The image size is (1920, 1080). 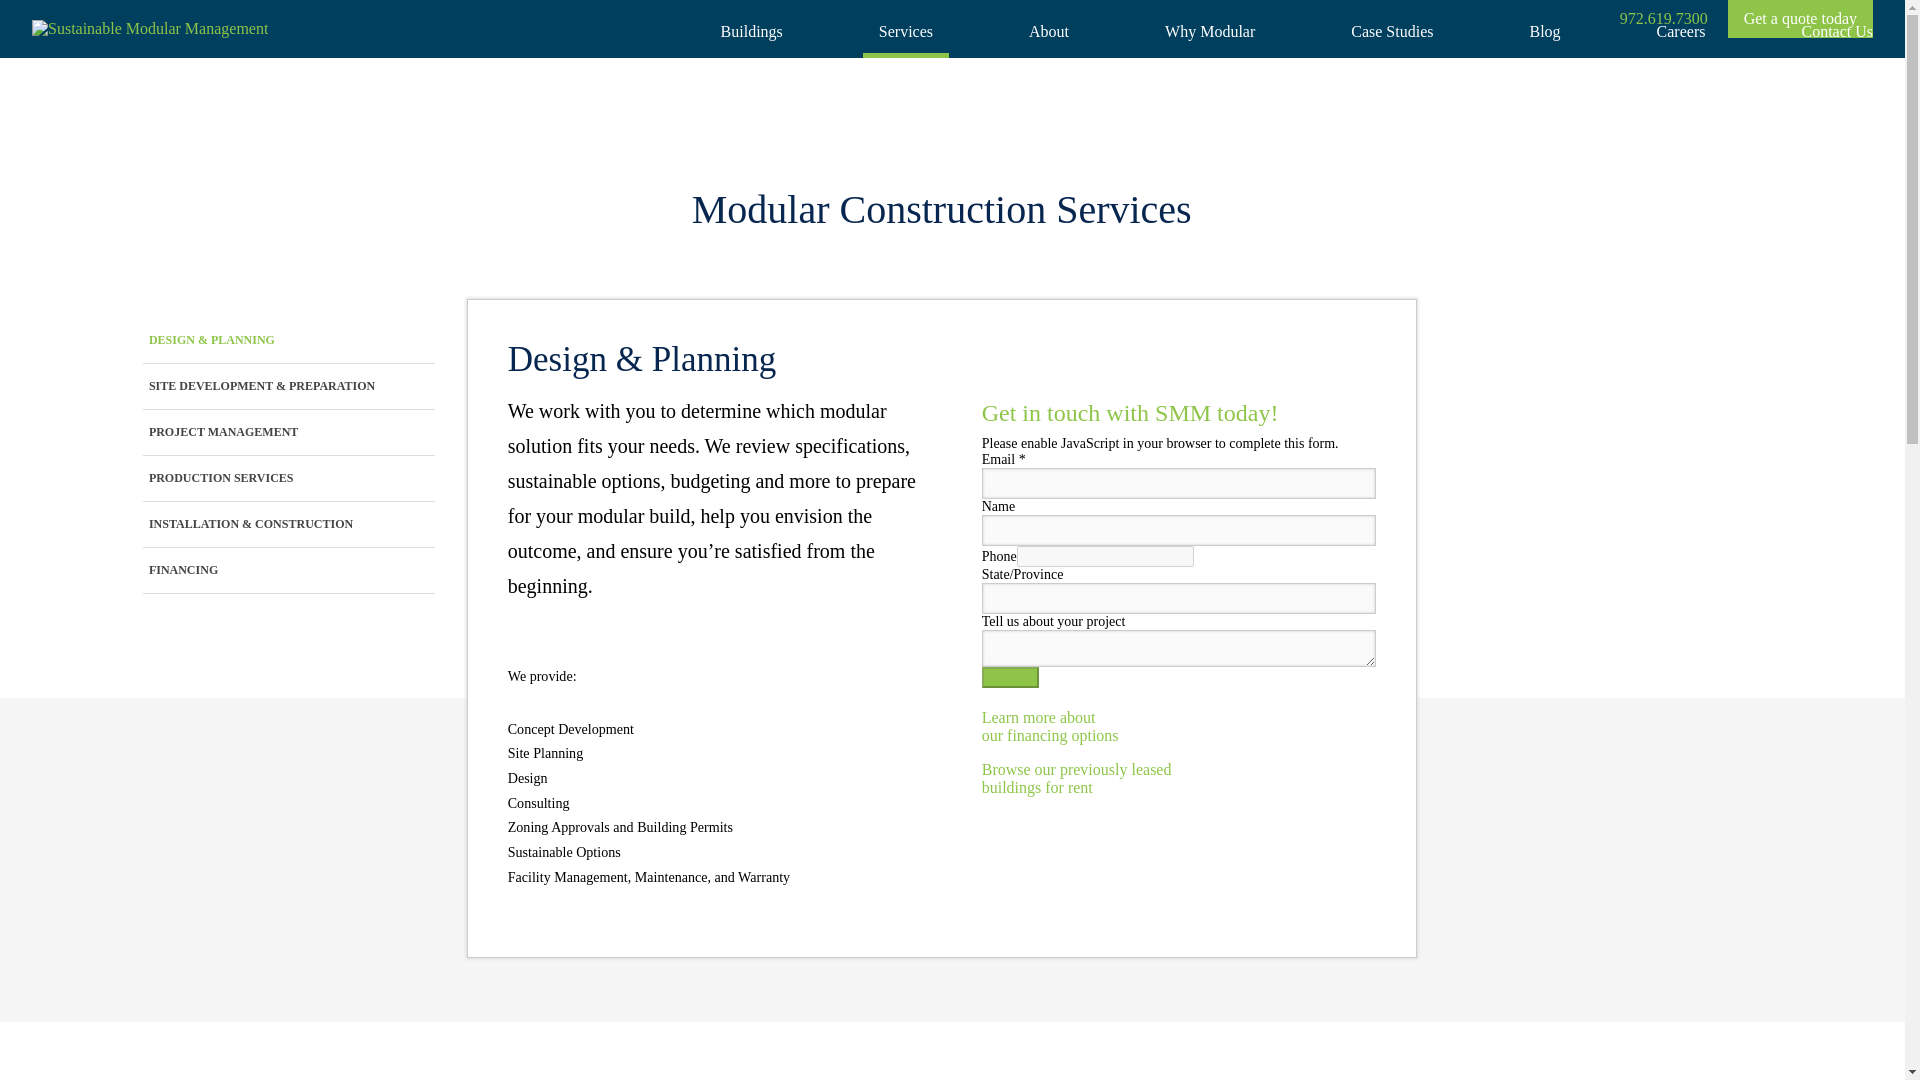 What do you see at coordinates (1048, 32) in the screenshot?
I see `About` at bounding box center [1048, 32].